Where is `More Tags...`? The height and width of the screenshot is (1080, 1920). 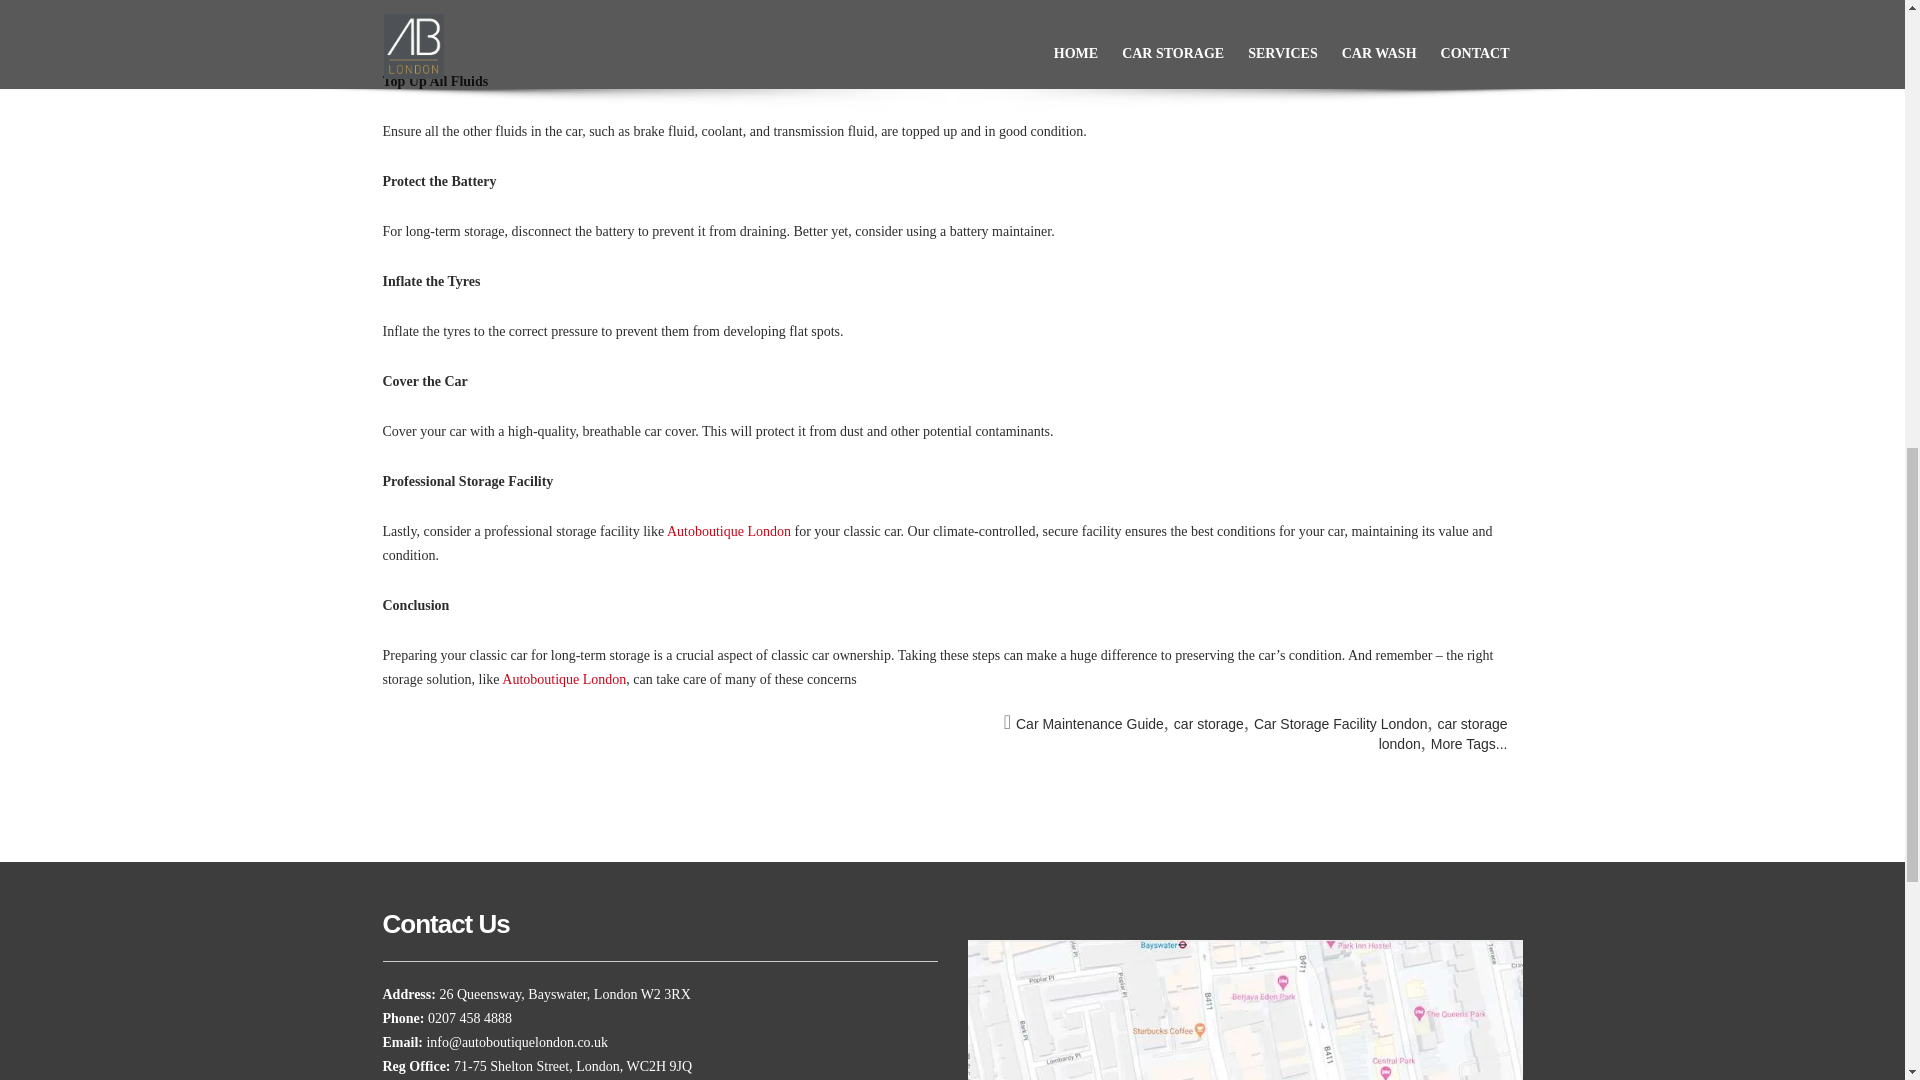
More Tags... is located at coordinates (1468, 743).